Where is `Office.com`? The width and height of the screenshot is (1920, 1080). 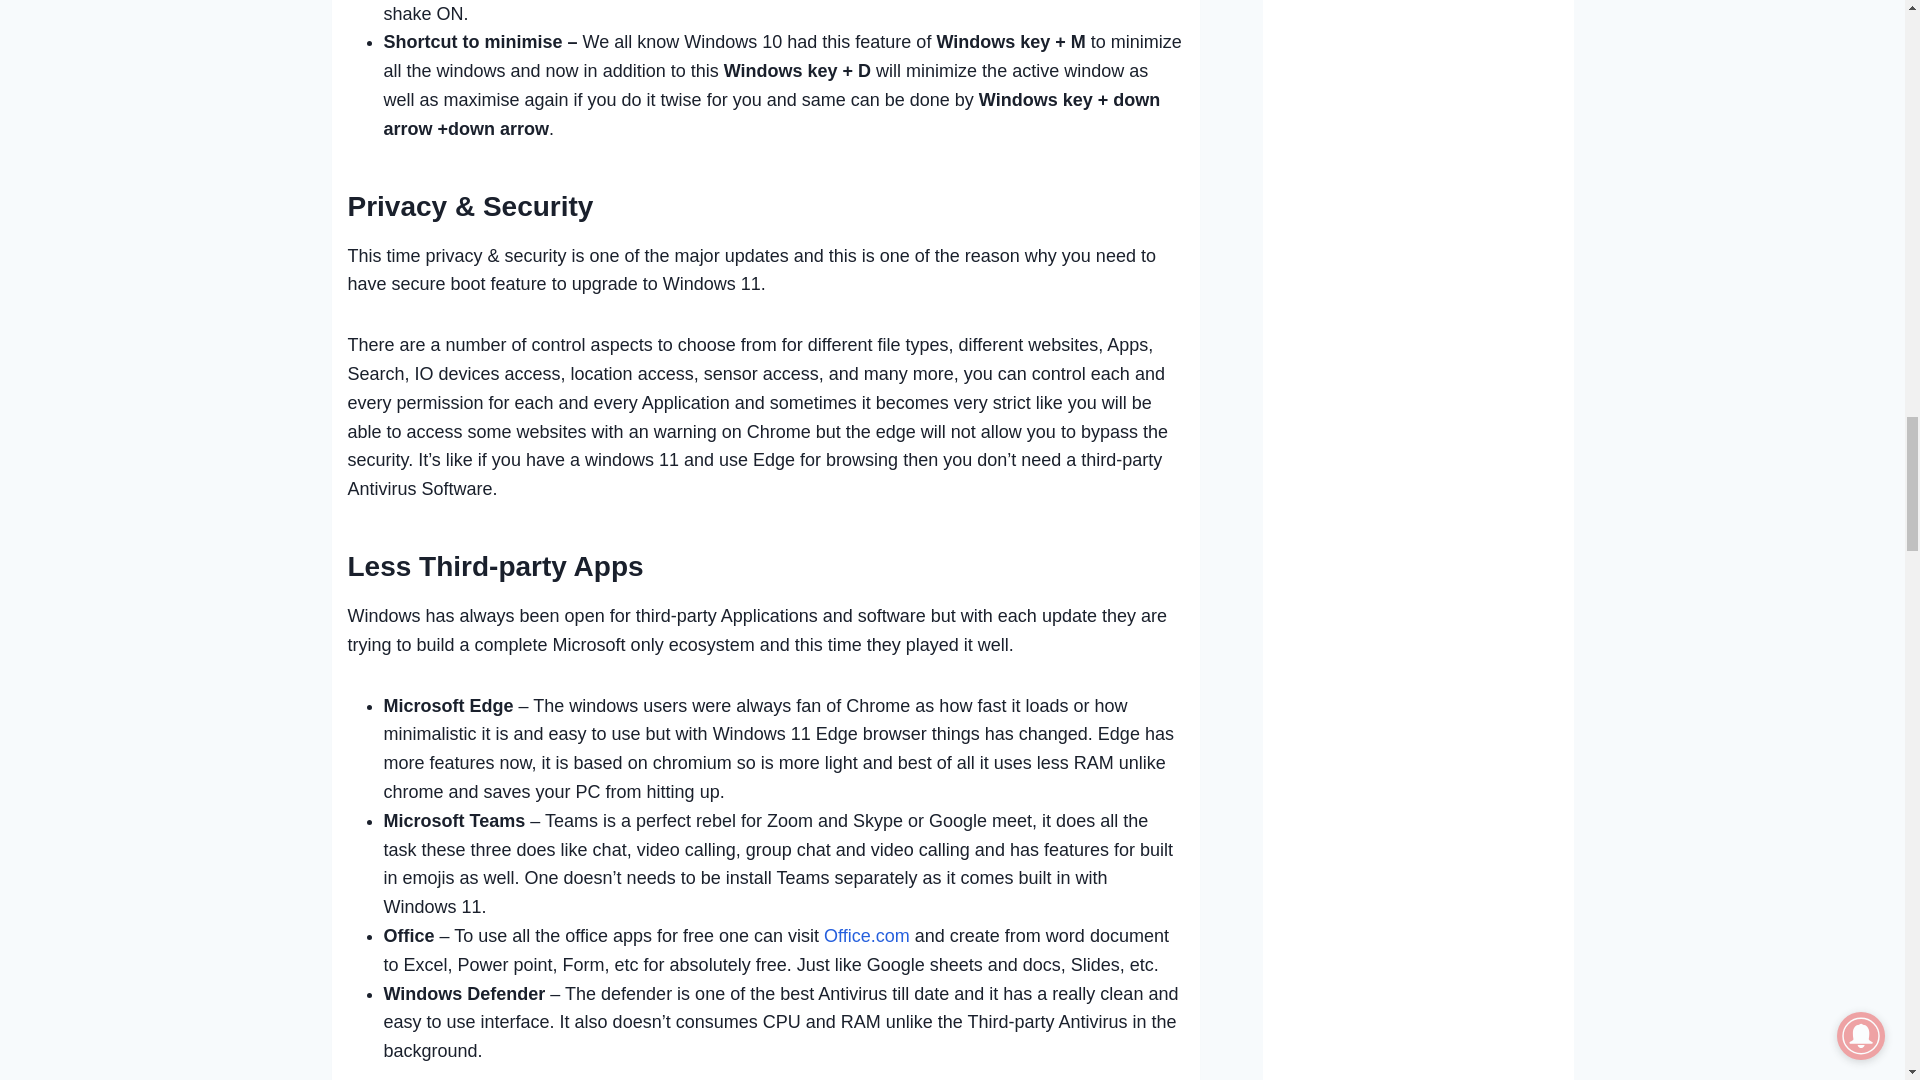
Office.com is located at coordinates (866, 936).